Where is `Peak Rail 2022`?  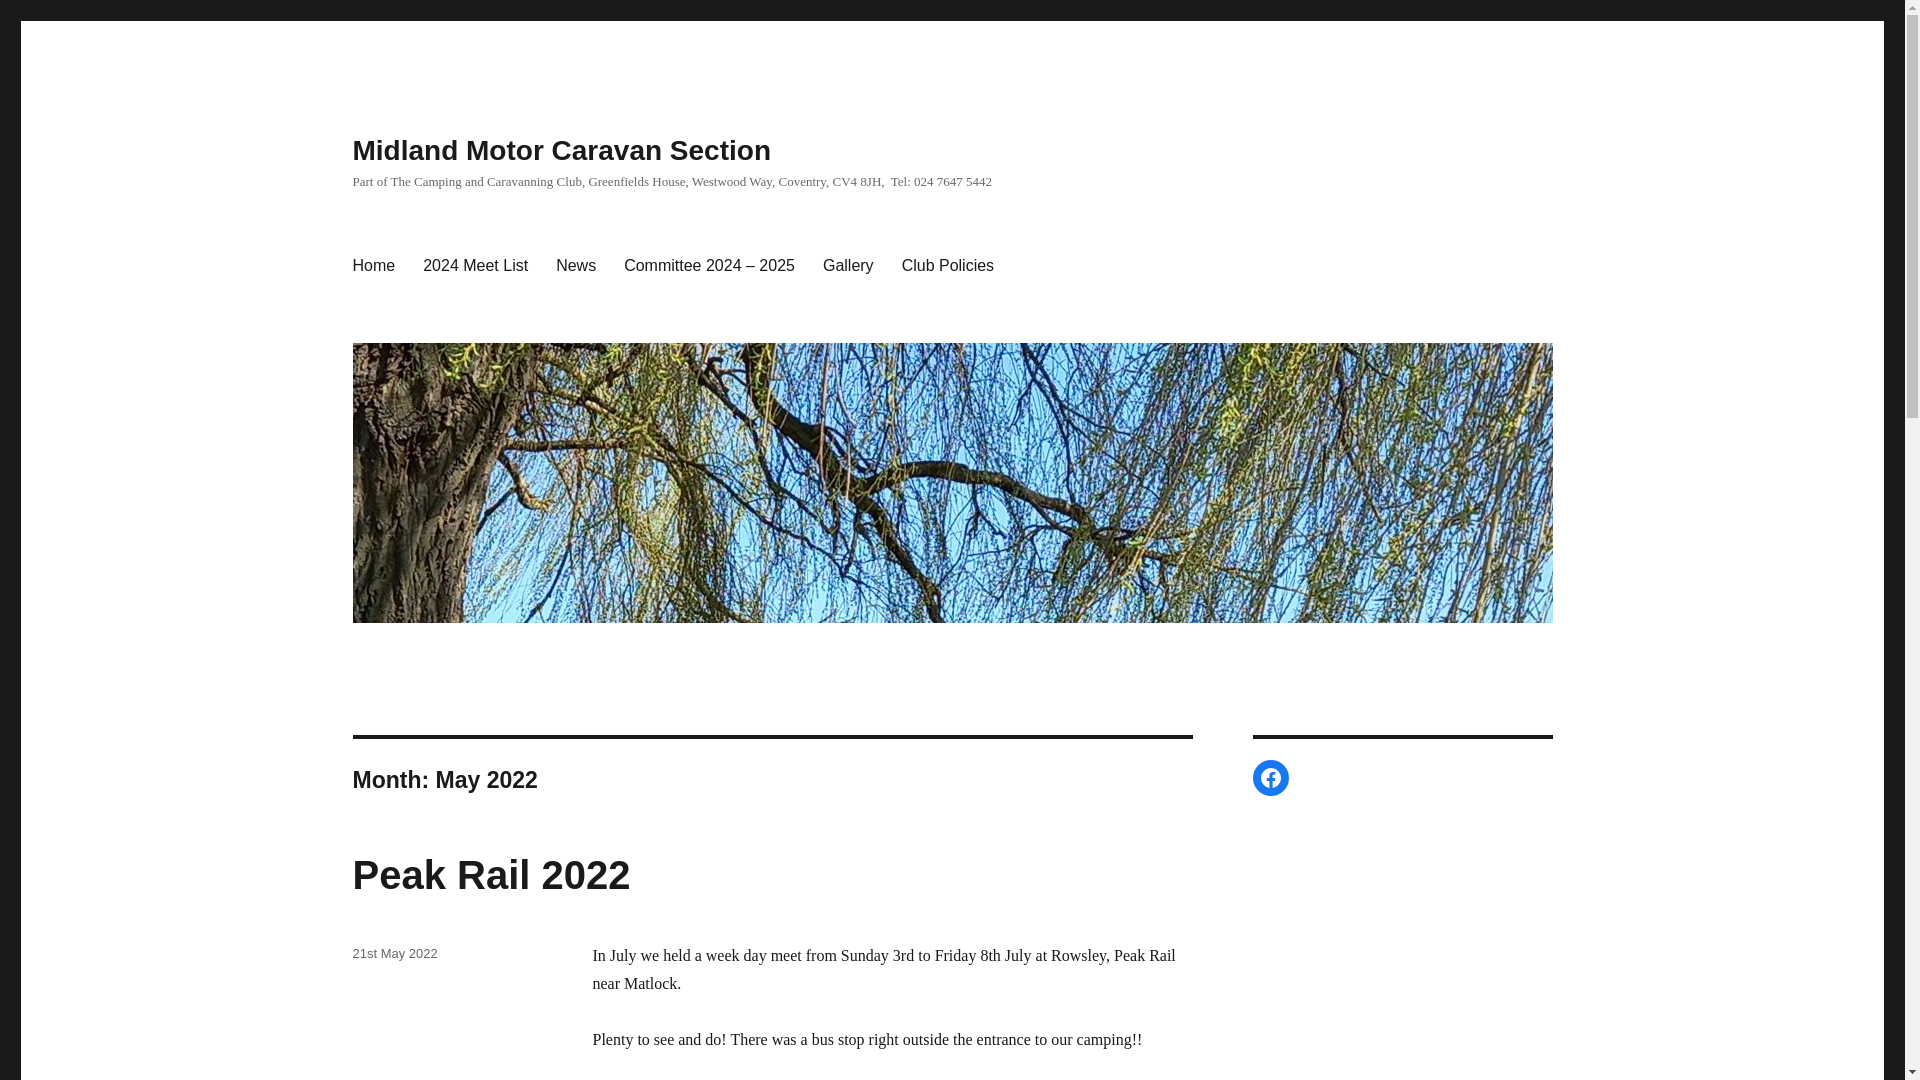
Peak Rail 2022 is located at coordinates (490, 875).